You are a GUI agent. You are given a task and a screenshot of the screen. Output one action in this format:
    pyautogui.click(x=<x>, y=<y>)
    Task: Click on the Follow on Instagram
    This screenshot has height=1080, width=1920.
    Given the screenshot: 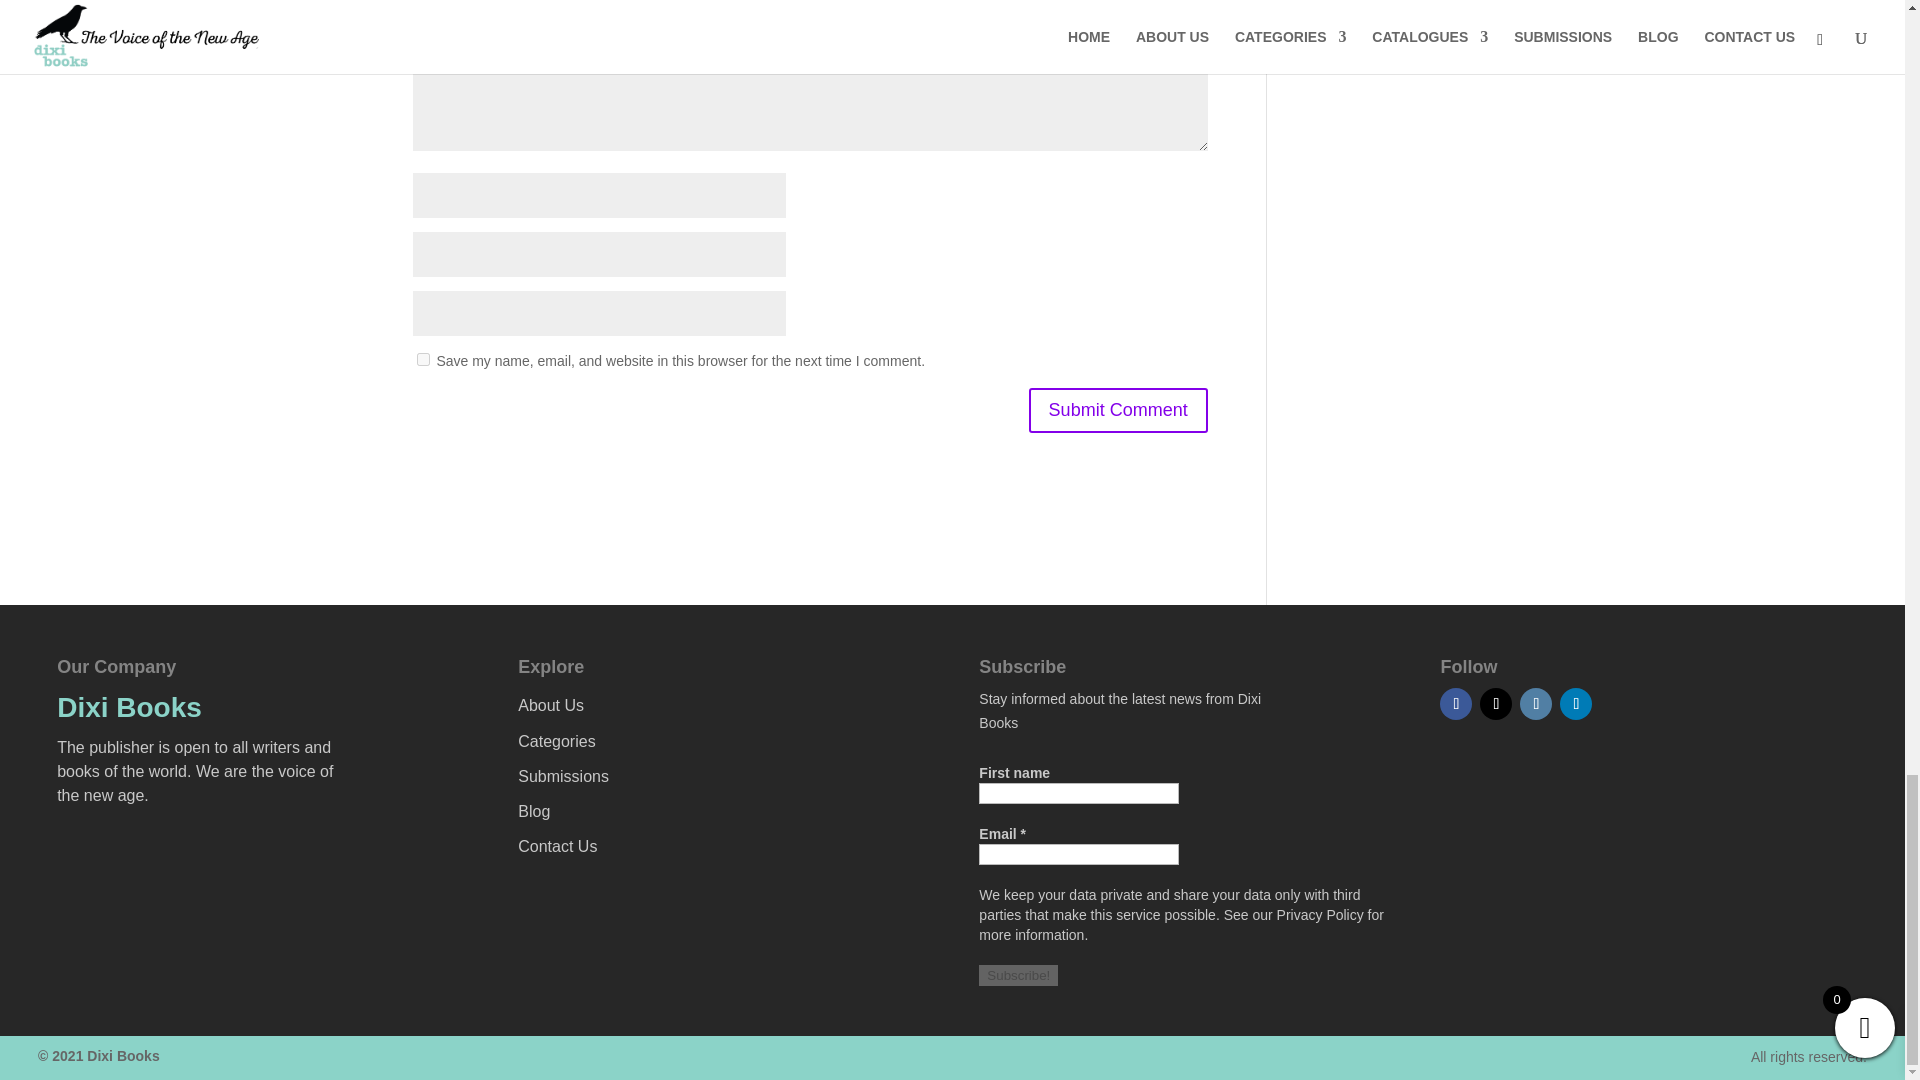 What is the action you would take?
    pyautogui.click(x=1536, y=704)
    